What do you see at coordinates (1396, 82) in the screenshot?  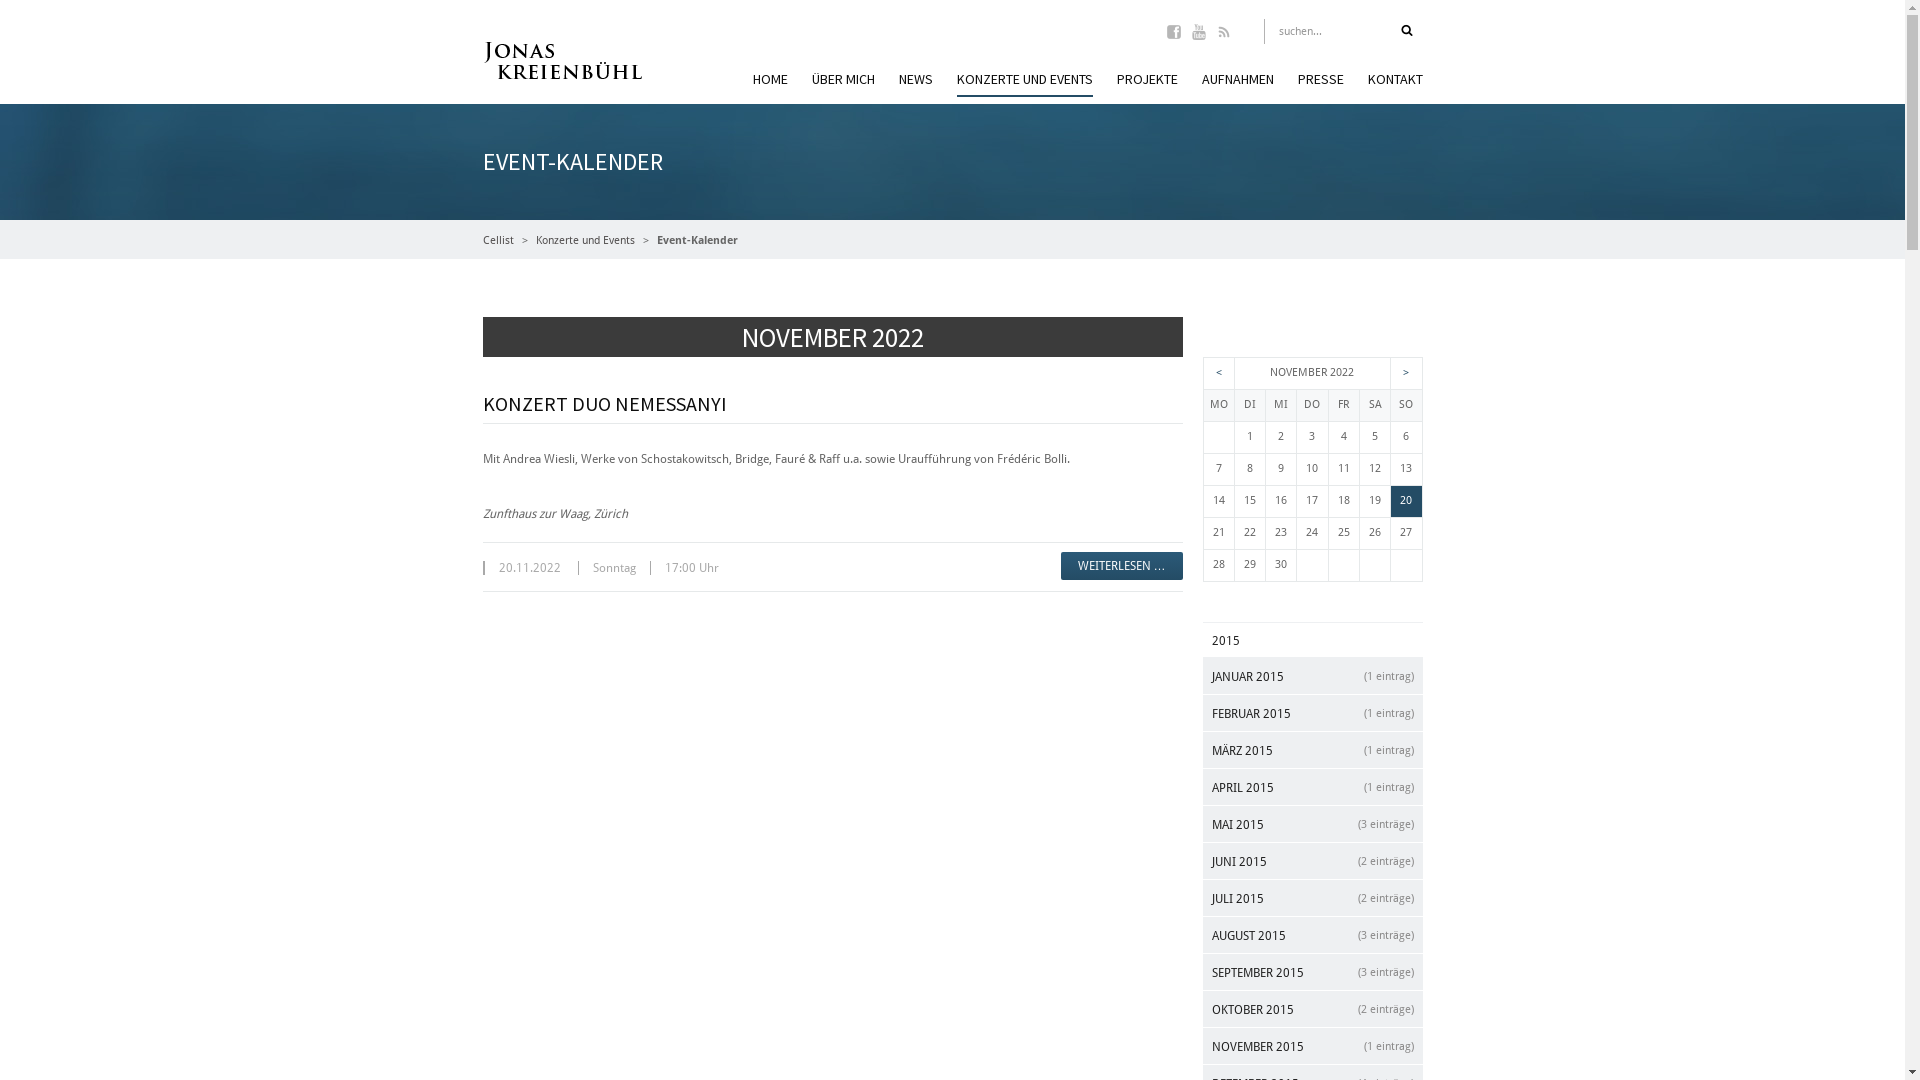 I see `KONTAKT` at bounding box center [1396, 82].